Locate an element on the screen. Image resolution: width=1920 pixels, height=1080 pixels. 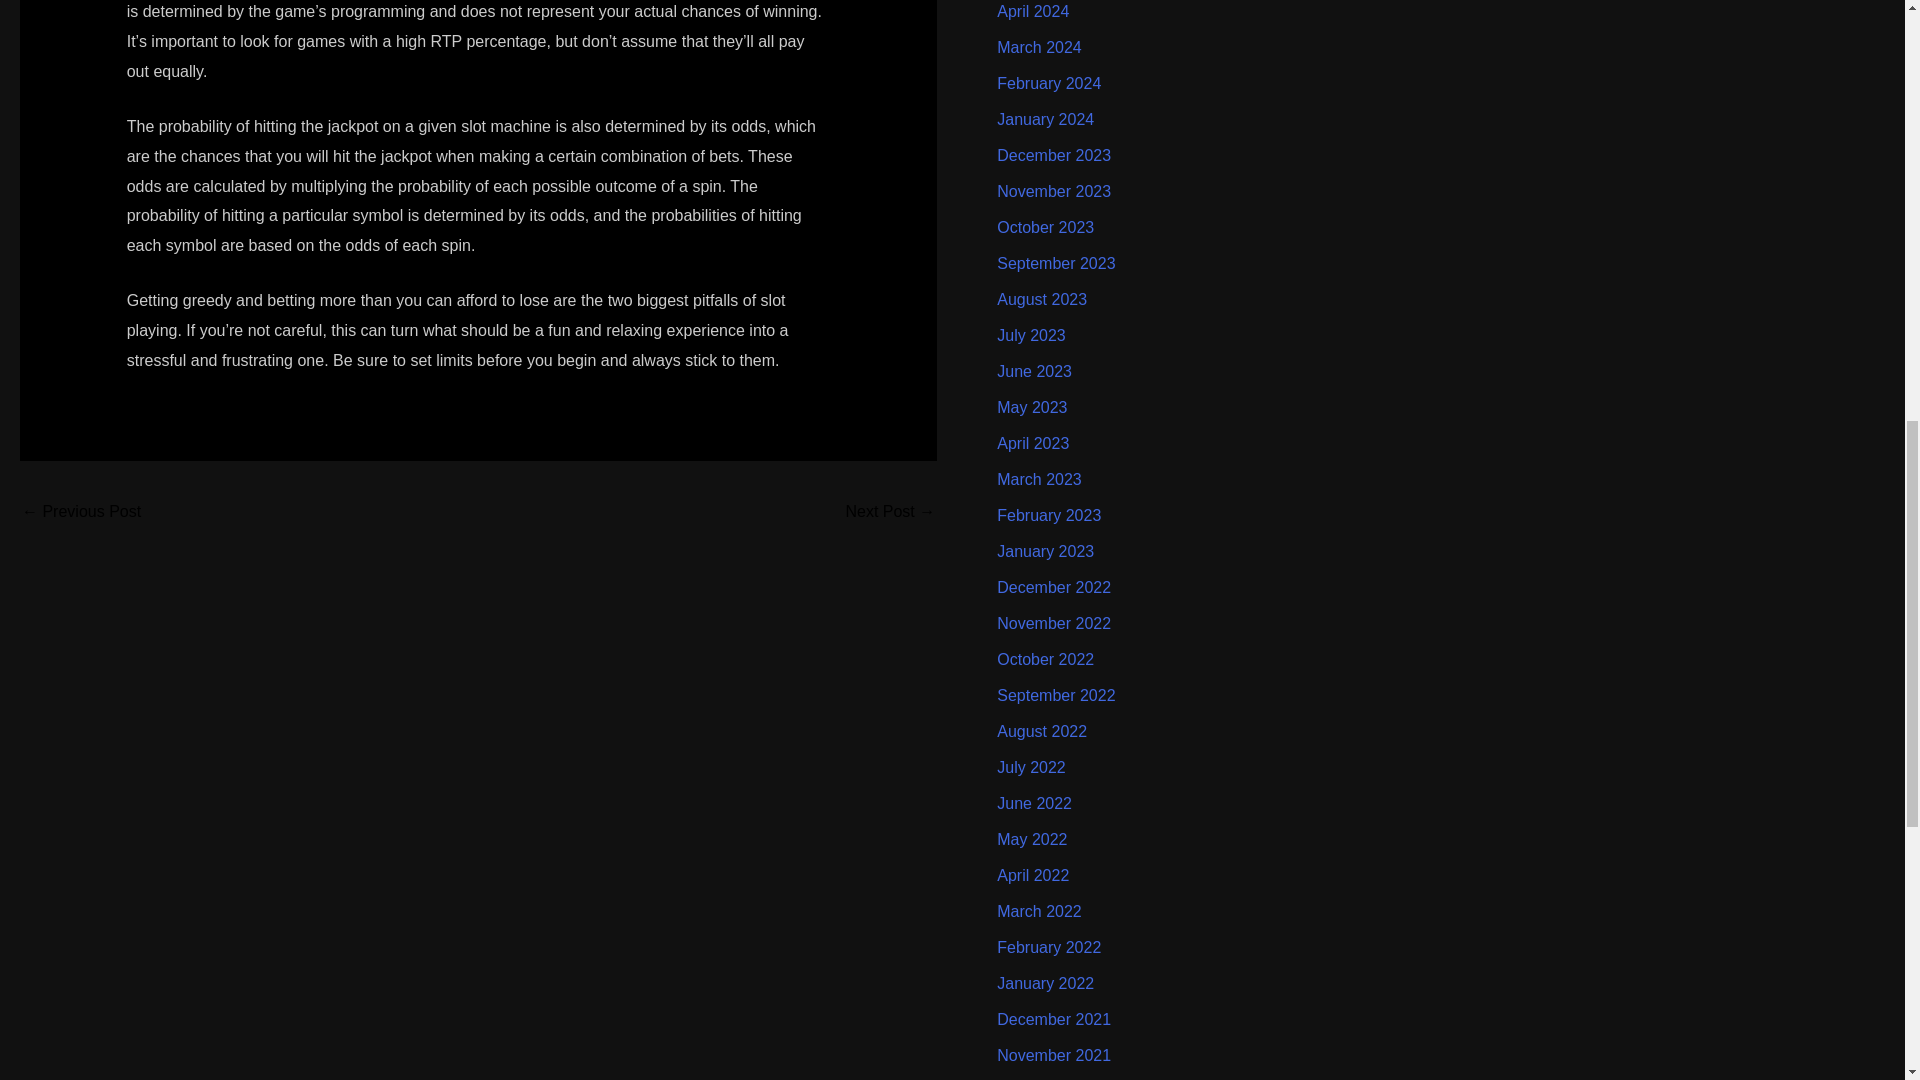
August 2022 is located at coordinates (1041, 730).